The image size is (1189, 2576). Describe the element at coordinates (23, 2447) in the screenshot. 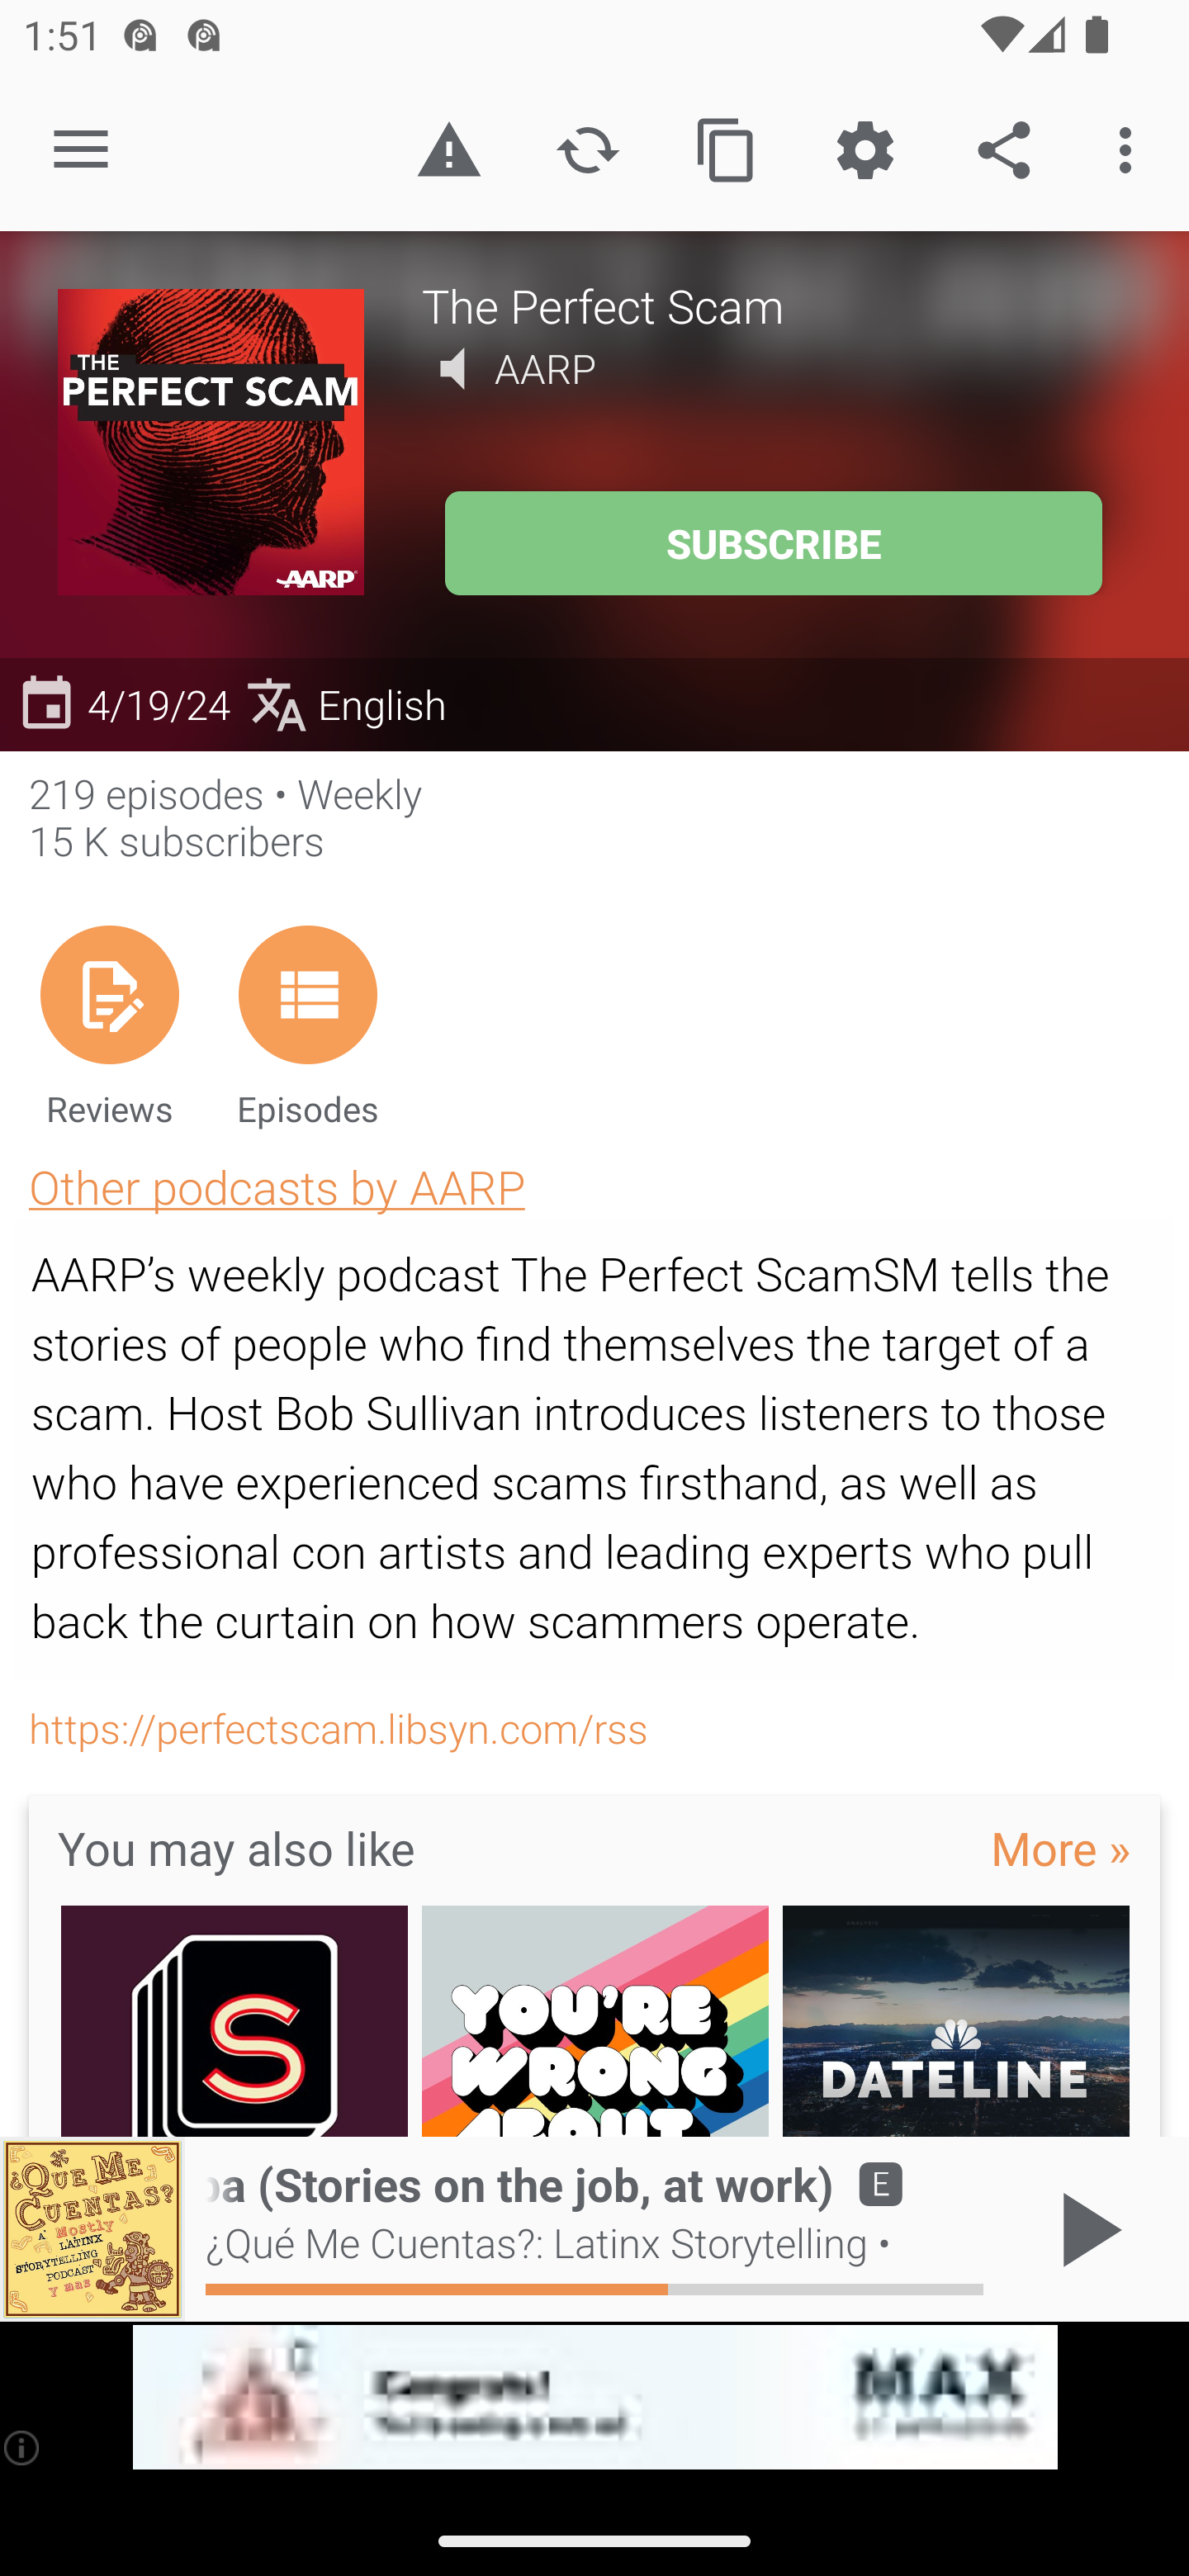

I see `(i)` at that location.